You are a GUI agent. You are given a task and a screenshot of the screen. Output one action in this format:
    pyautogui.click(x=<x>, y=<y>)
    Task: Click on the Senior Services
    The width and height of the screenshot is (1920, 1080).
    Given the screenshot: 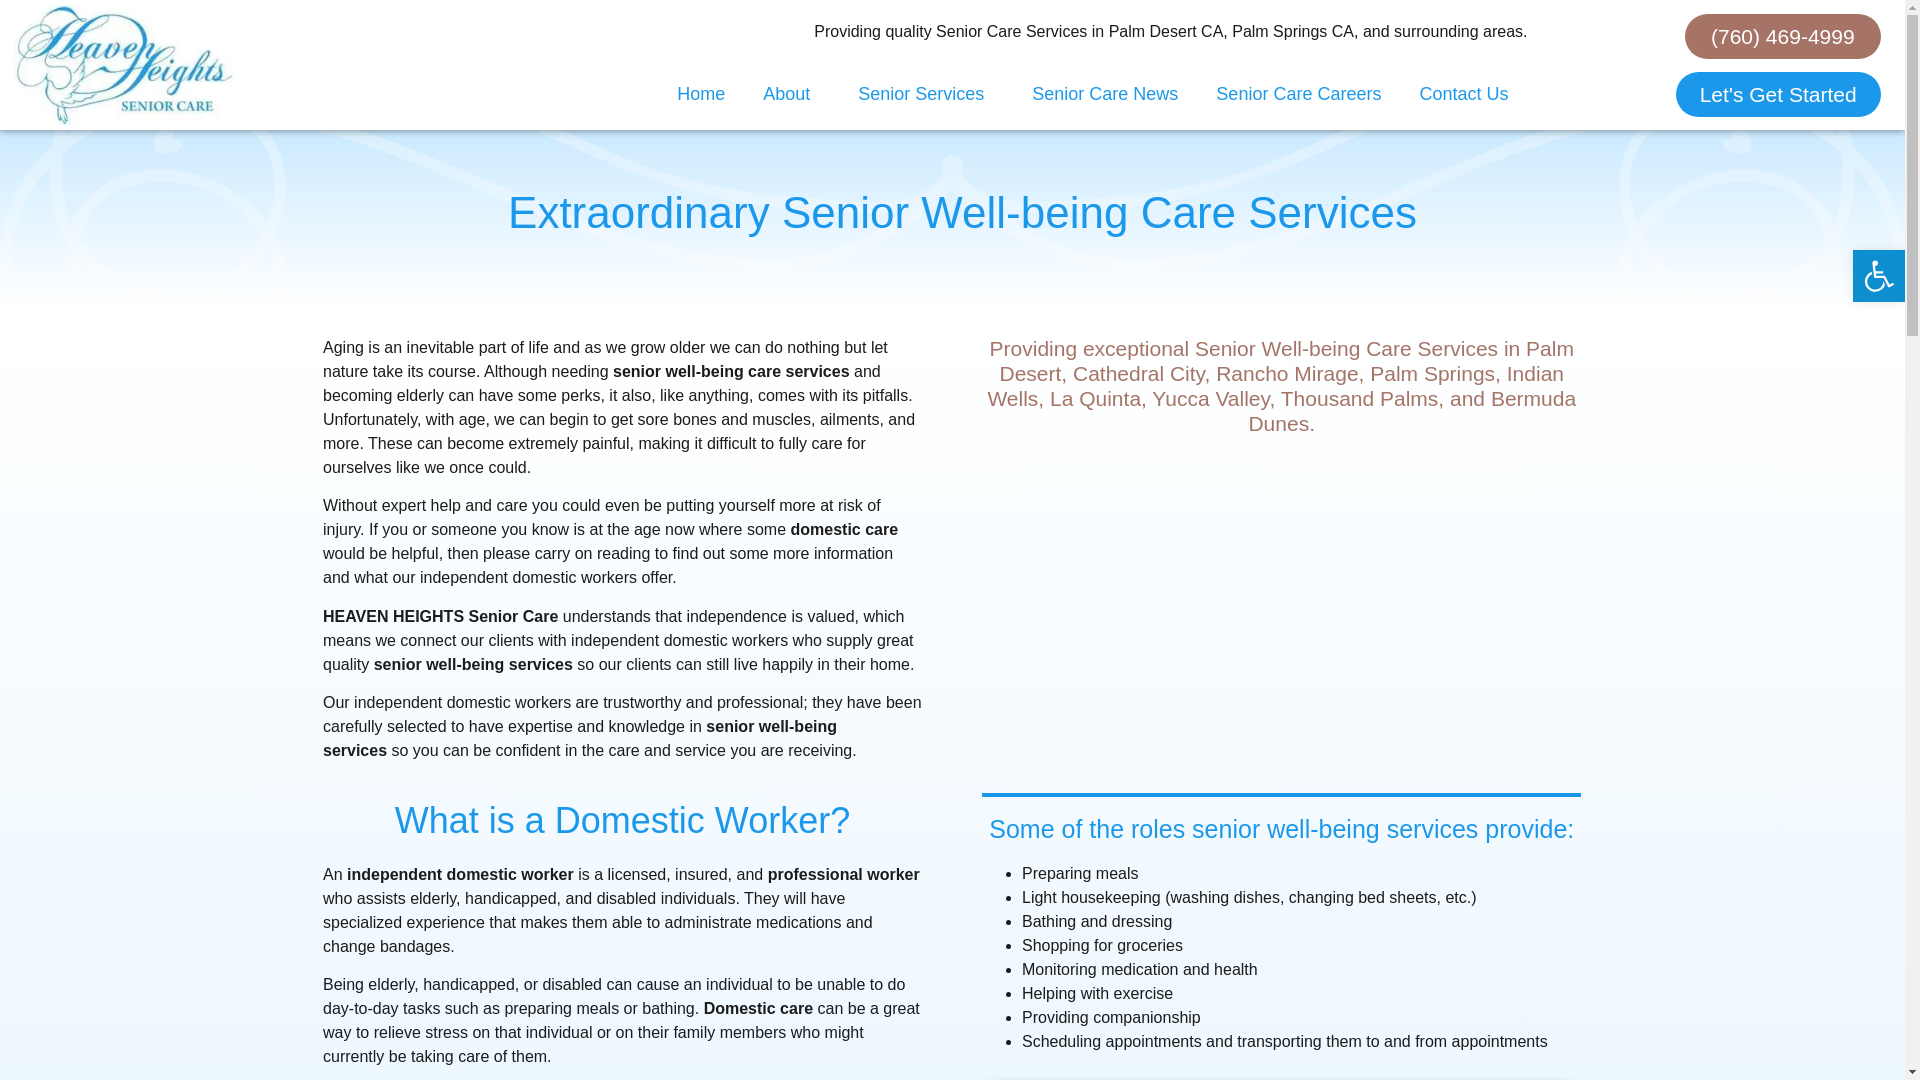 What is the action you would take?
    pyautogui.click(x=926, y=93)
    